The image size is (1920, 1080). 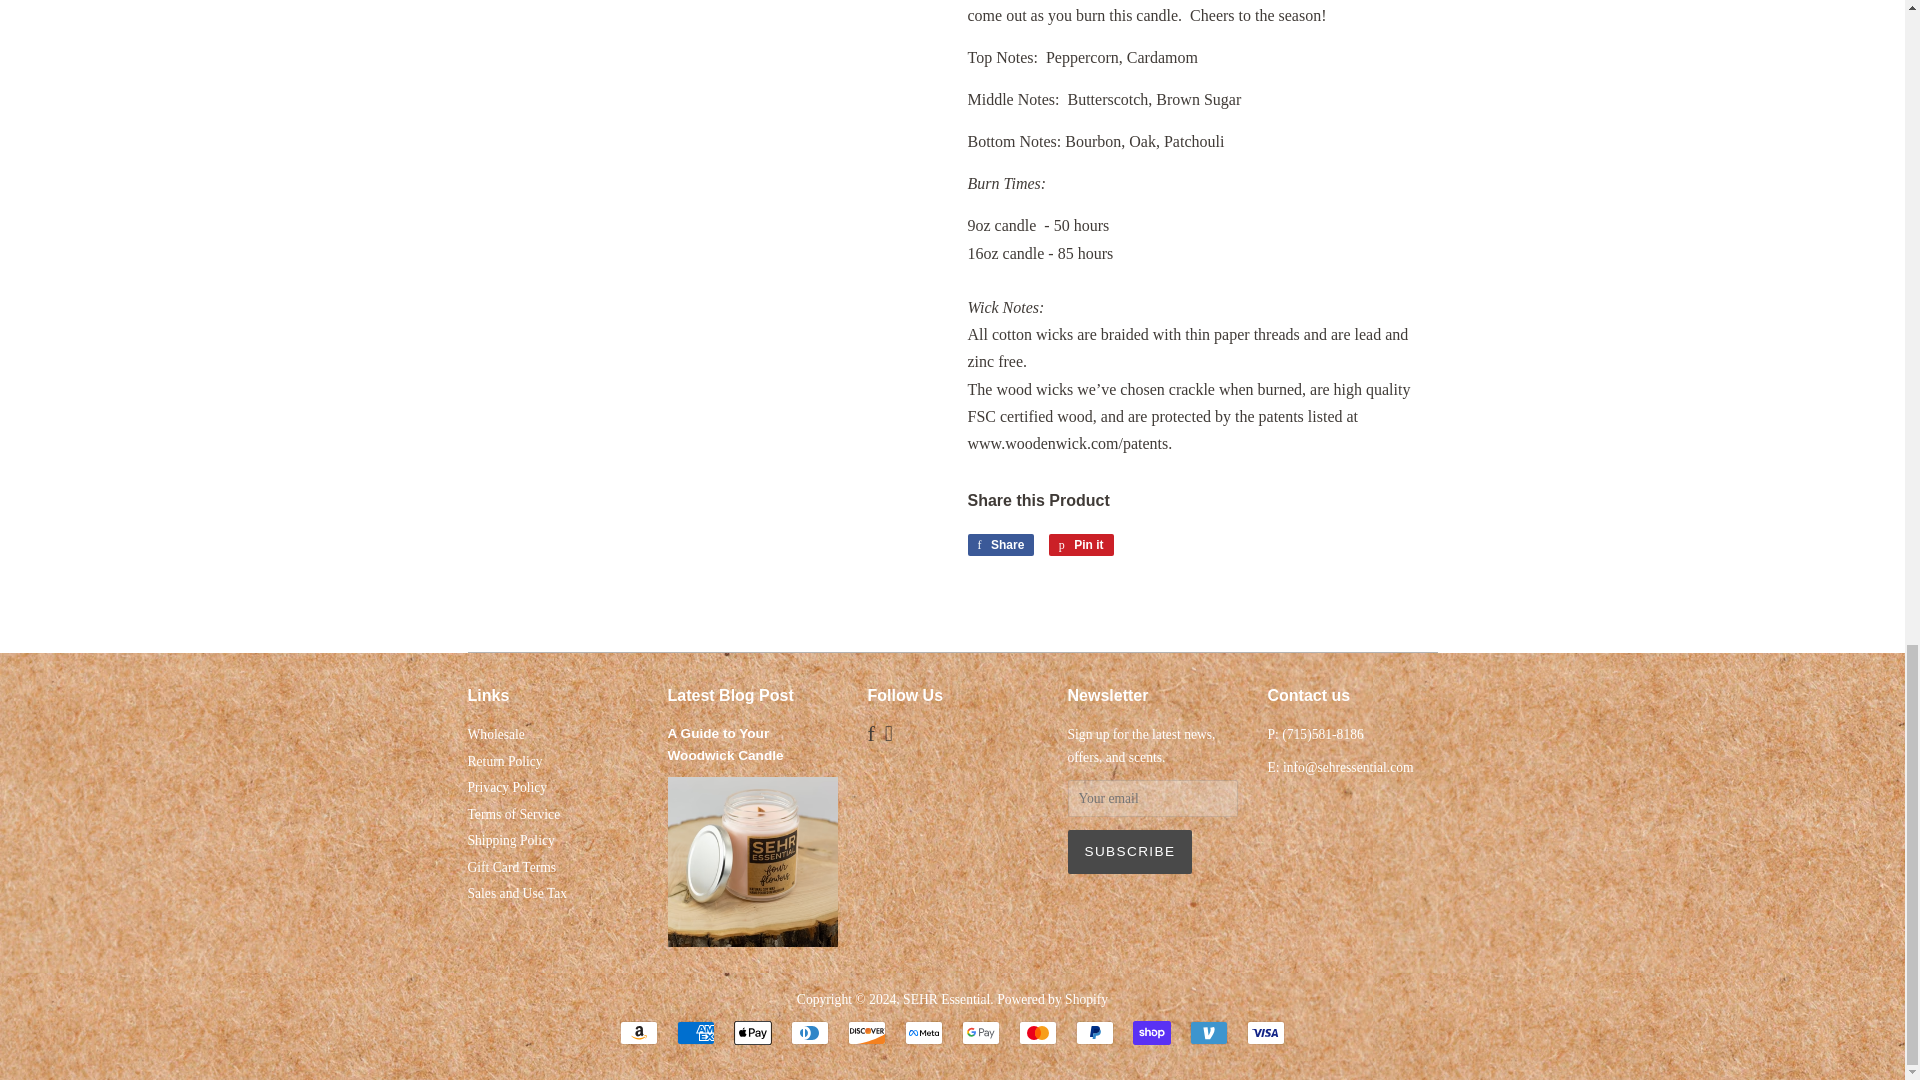 I want to click on Shop Pay, so click(x=1080, y=544).